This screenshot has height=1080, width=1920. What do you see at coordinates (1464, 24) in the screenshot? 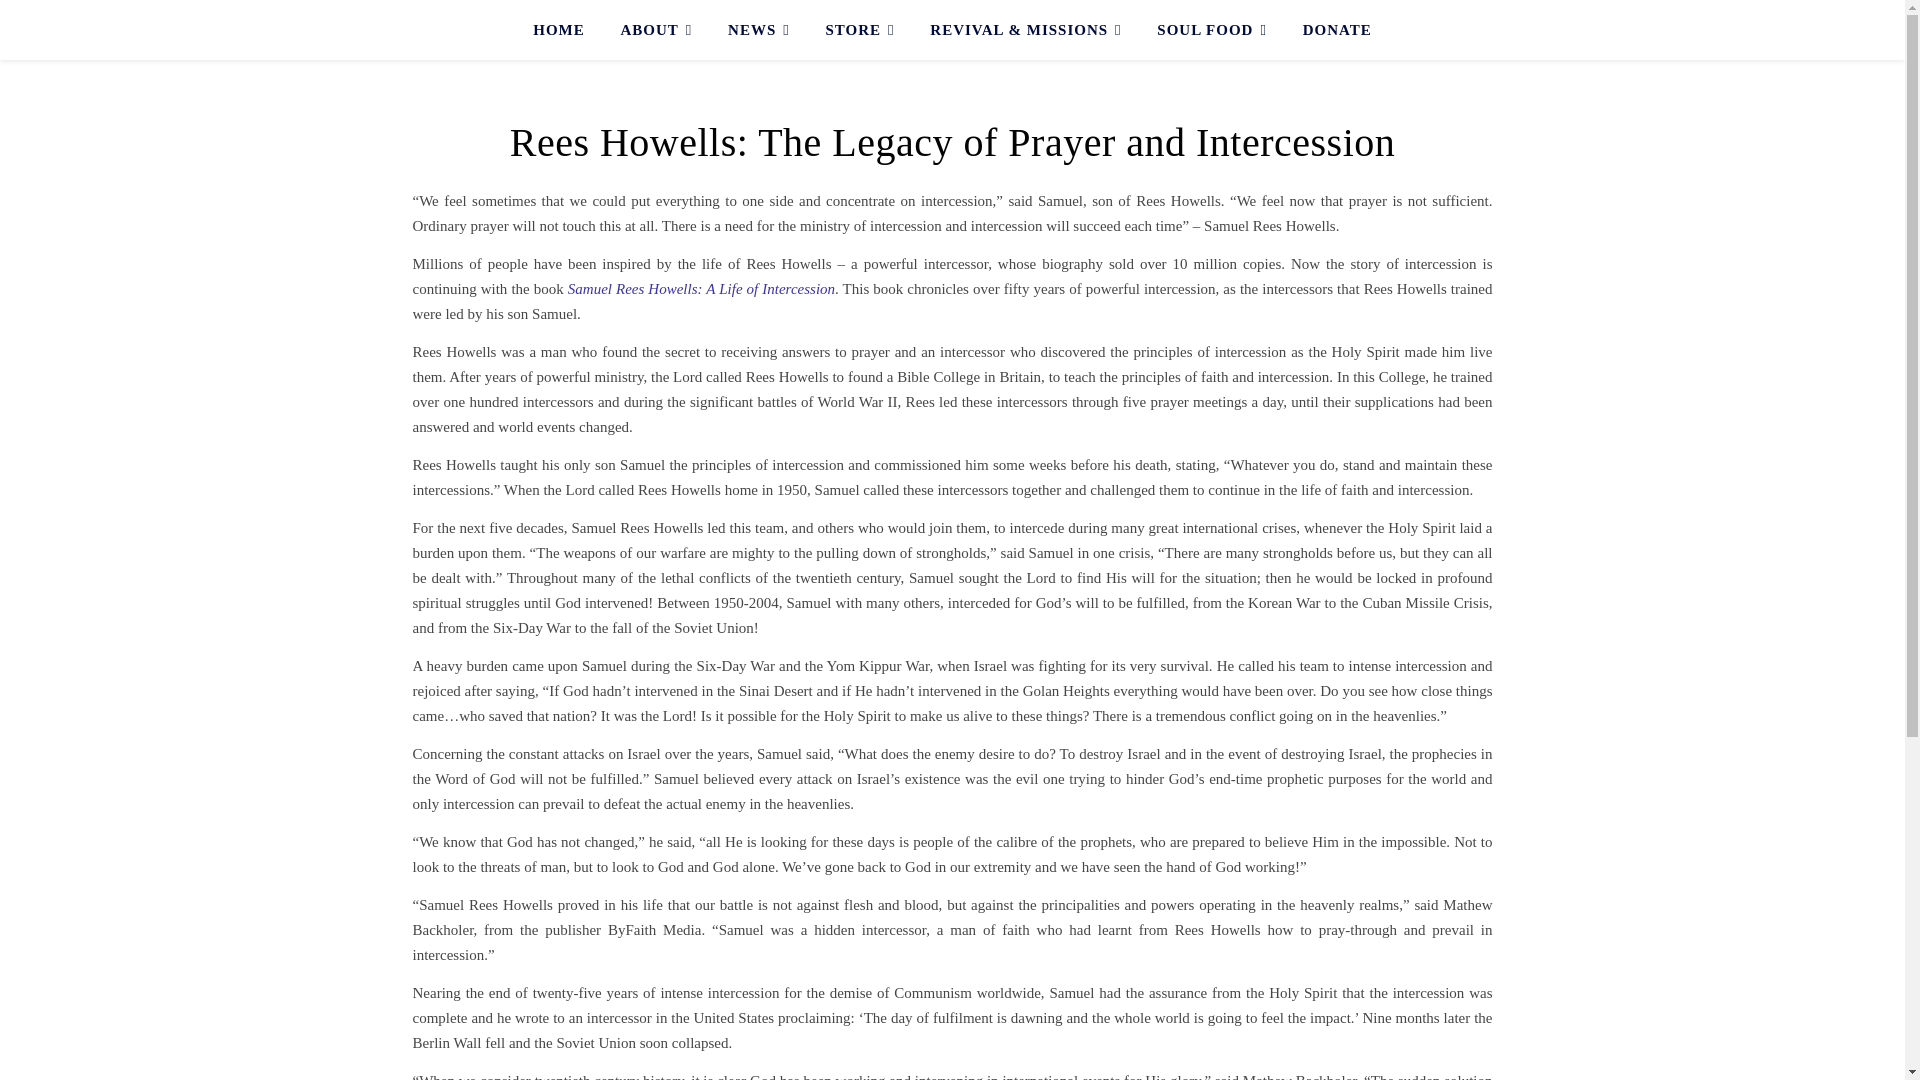
I see `BASKET` at bounding box center [1464, 24].